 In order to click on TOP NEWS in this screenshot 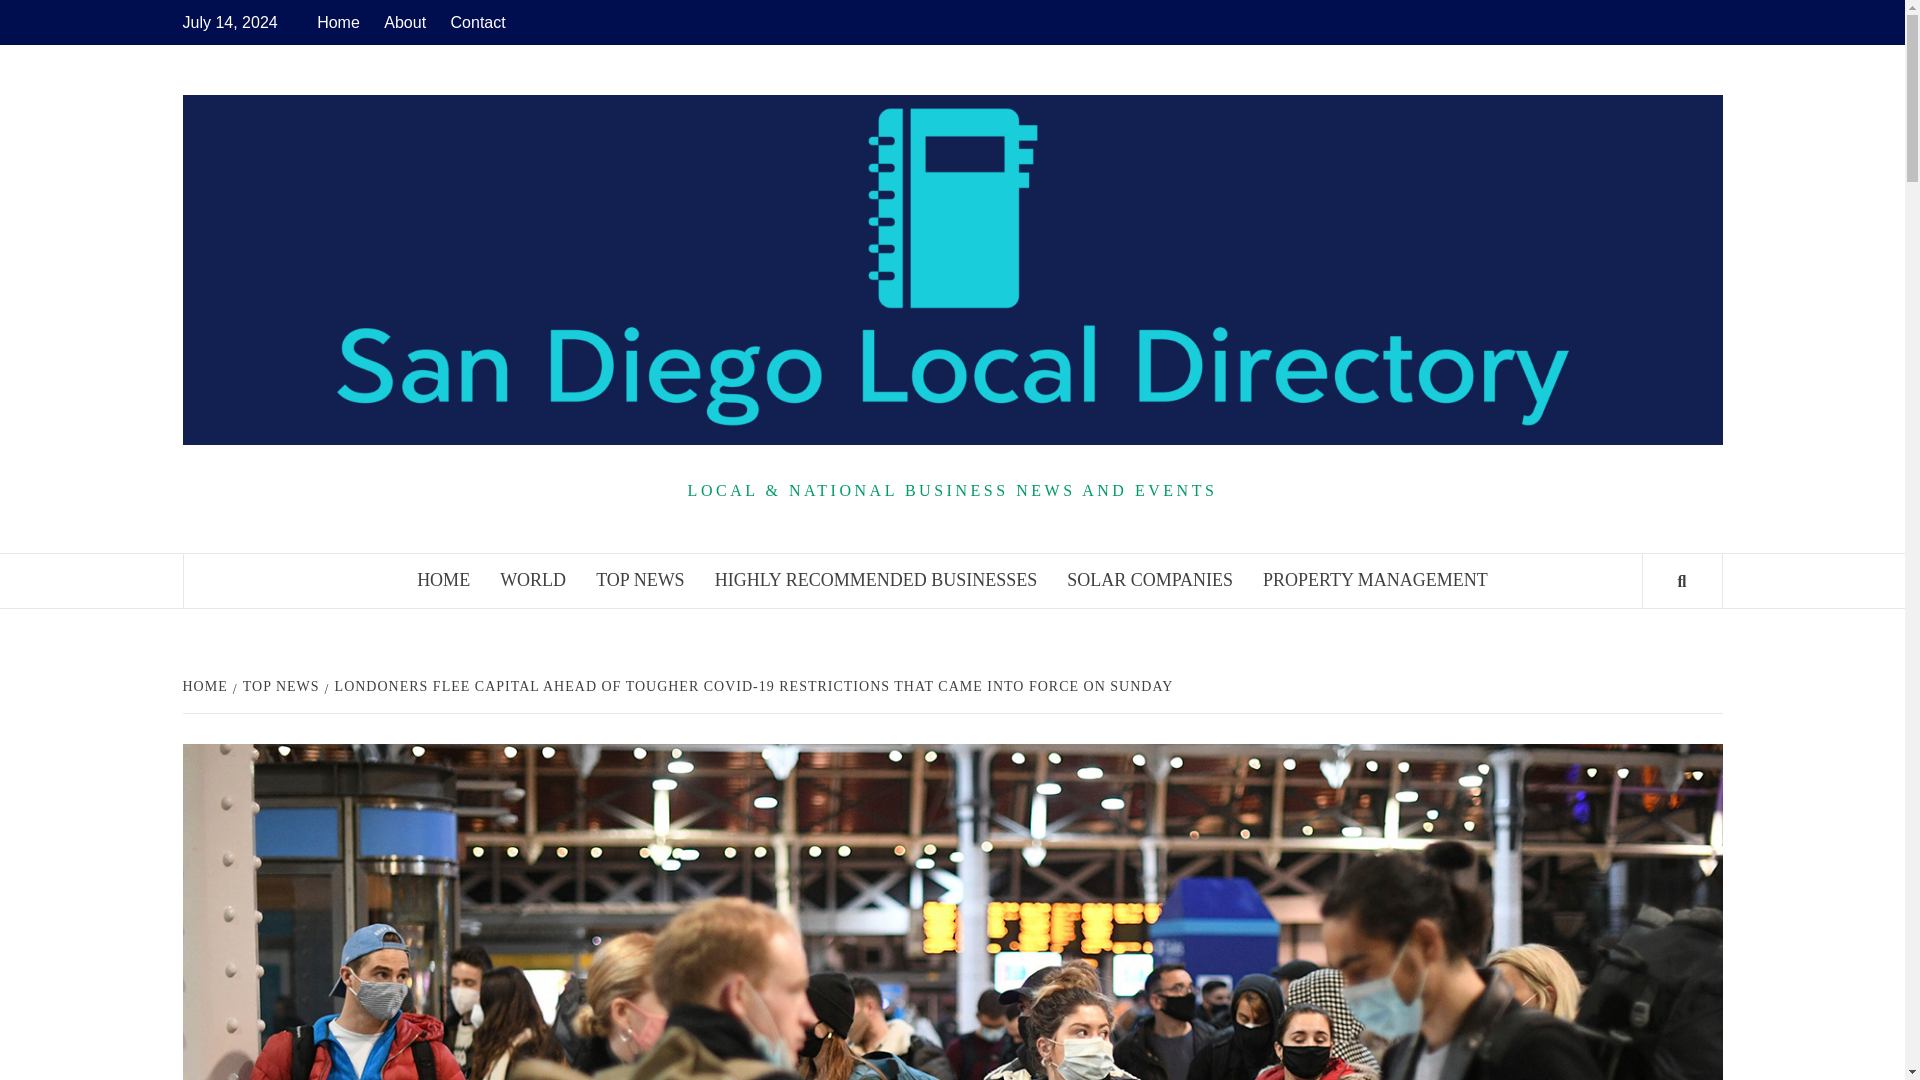, I will do `click(278, 686)`.